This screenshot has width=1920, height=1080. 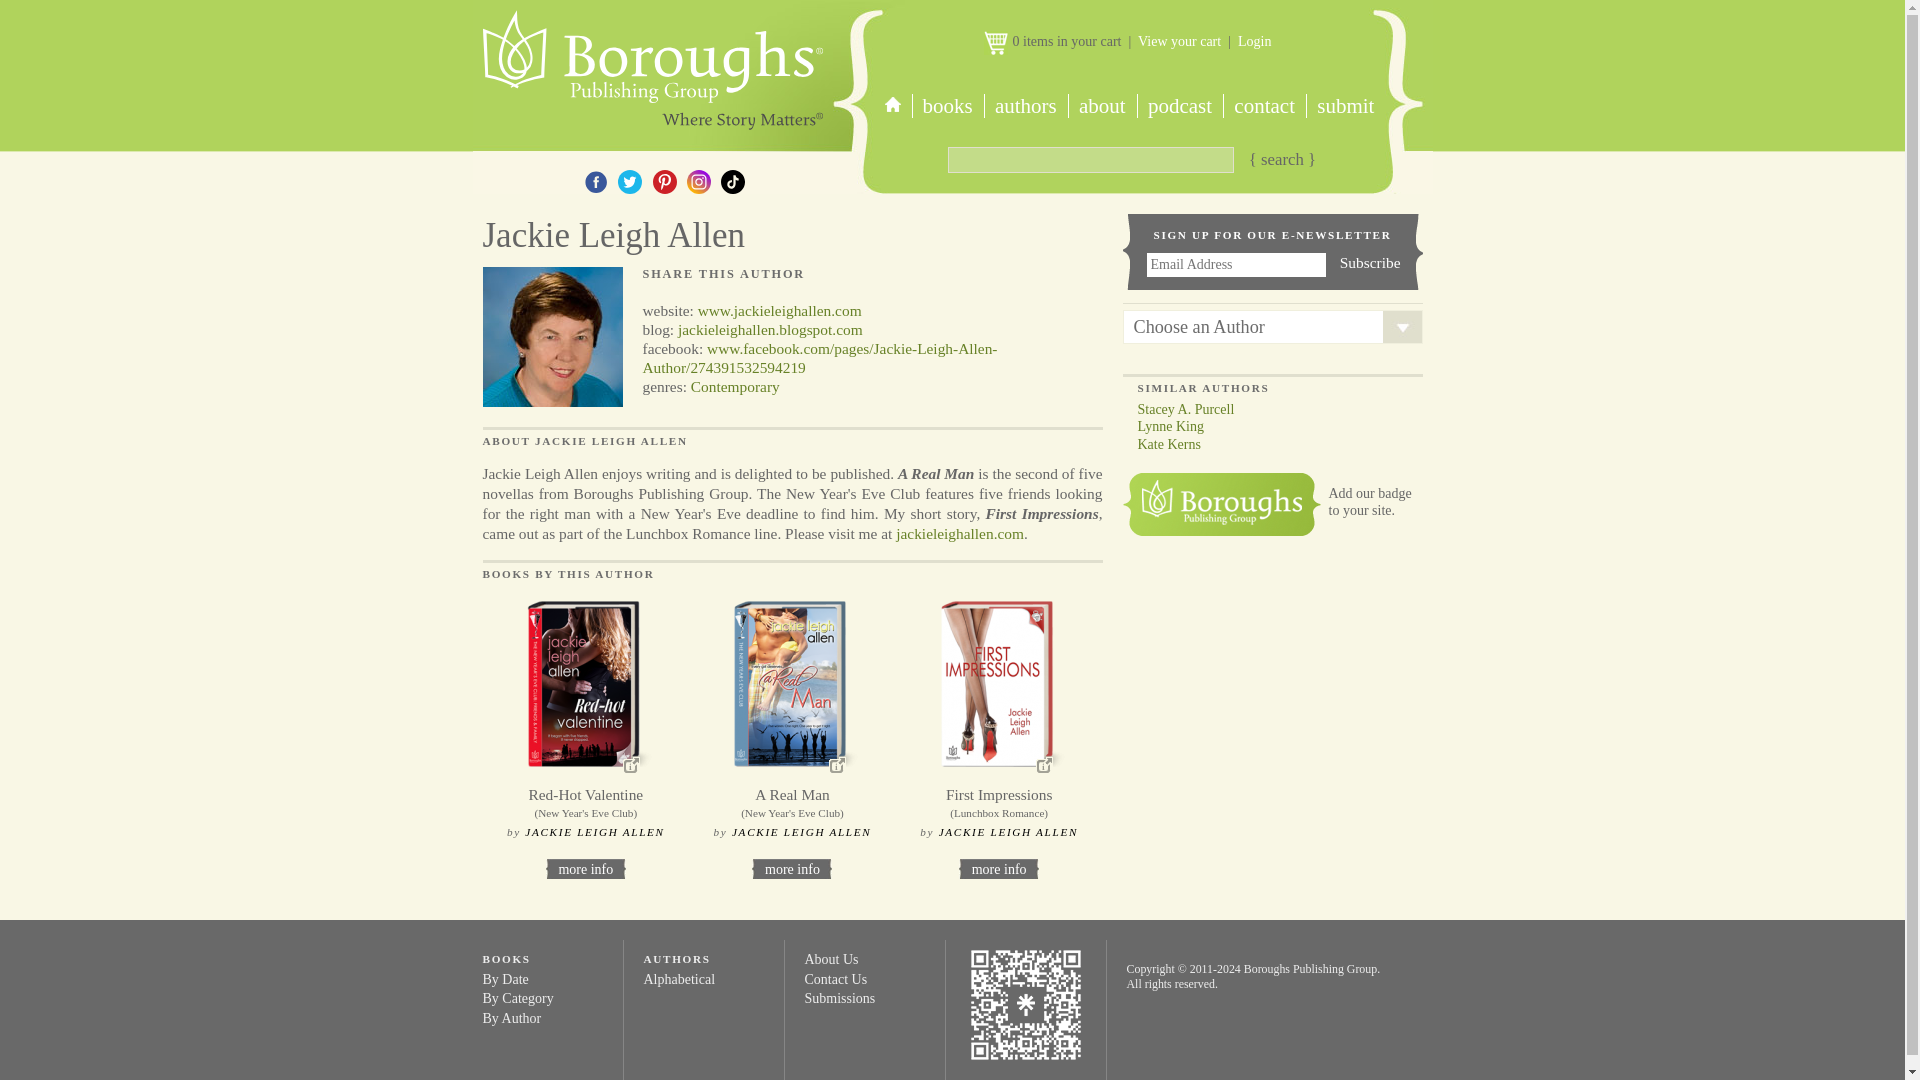 What do you see at coordinates (770, 329) in the screenshot?
I see `jackieleighallen.blogspot.com` at bounding box center [770, 329].